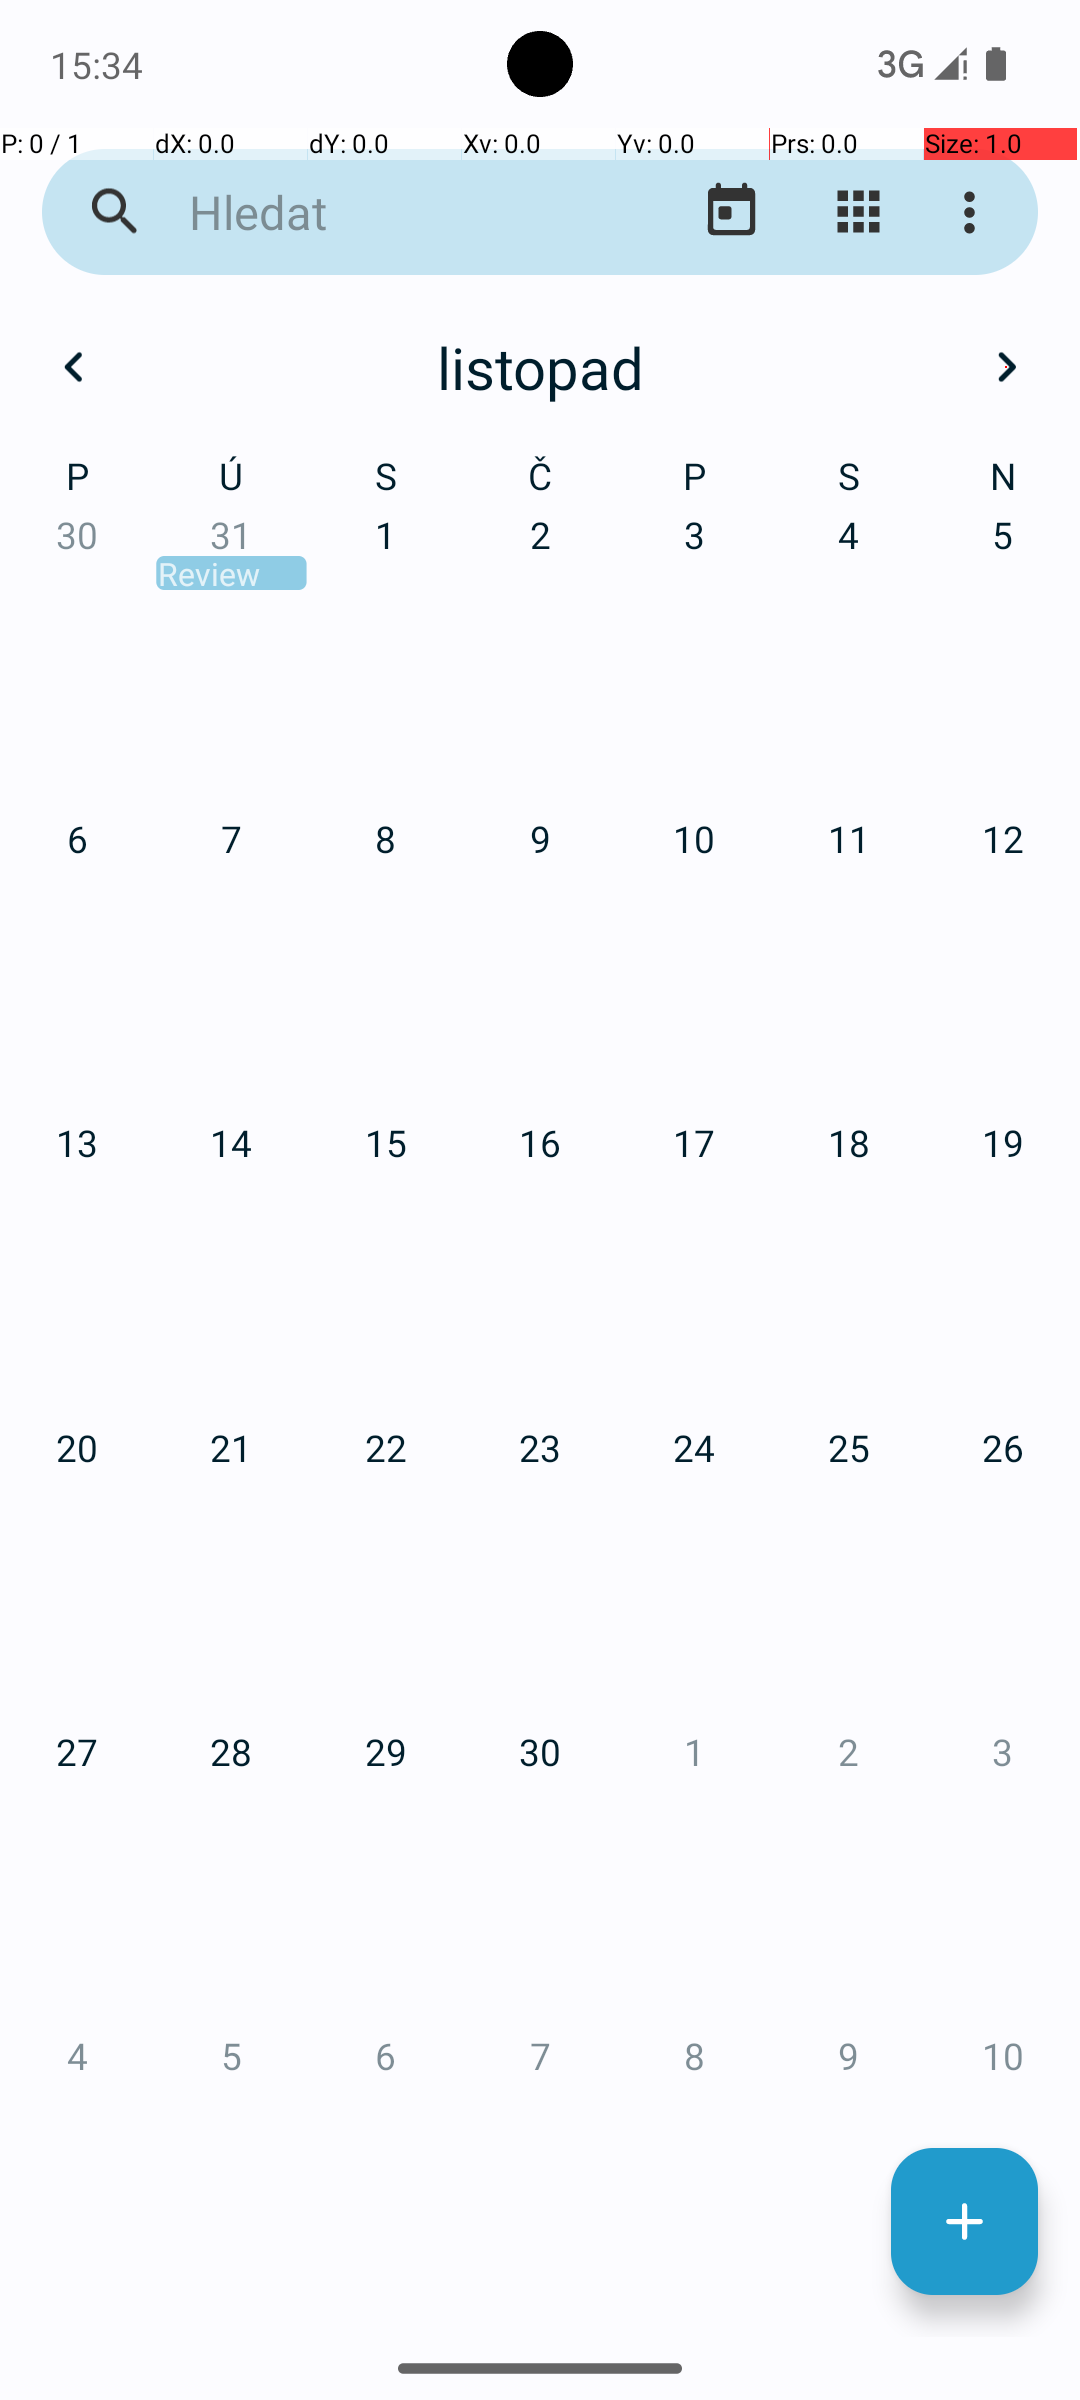  Describe the element at coordinates (386, 212) in the screenshot. I see `Hledat` at that location.